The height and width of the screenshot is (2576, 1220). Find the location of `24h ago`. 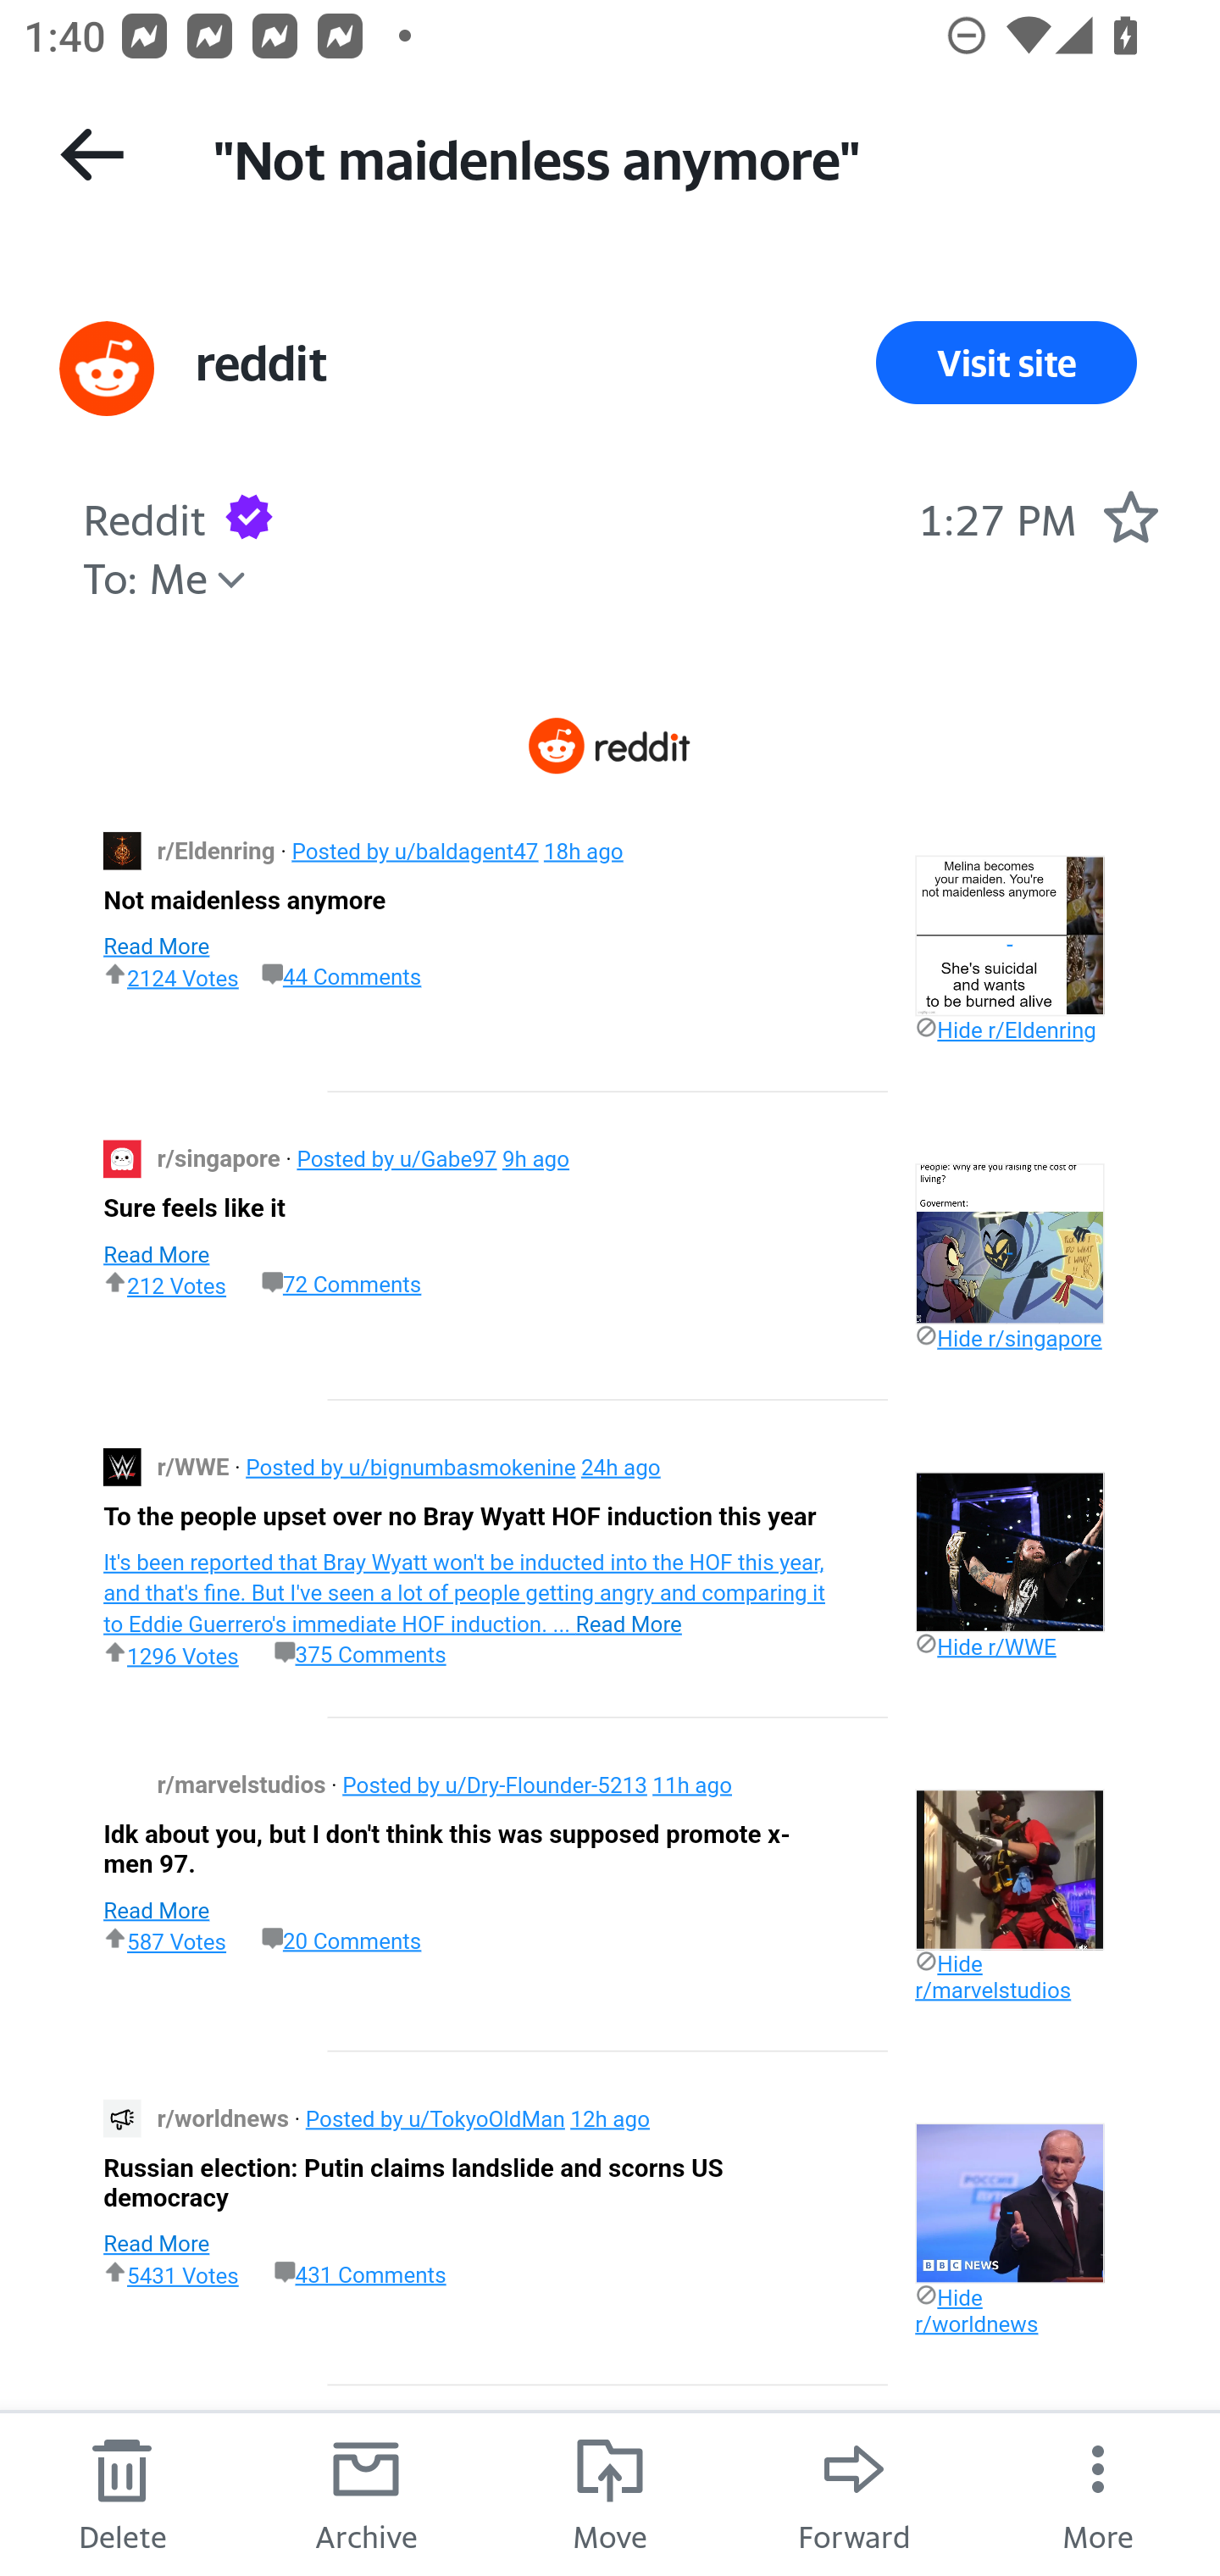

24h ago is located at coordinates (620, 1466).